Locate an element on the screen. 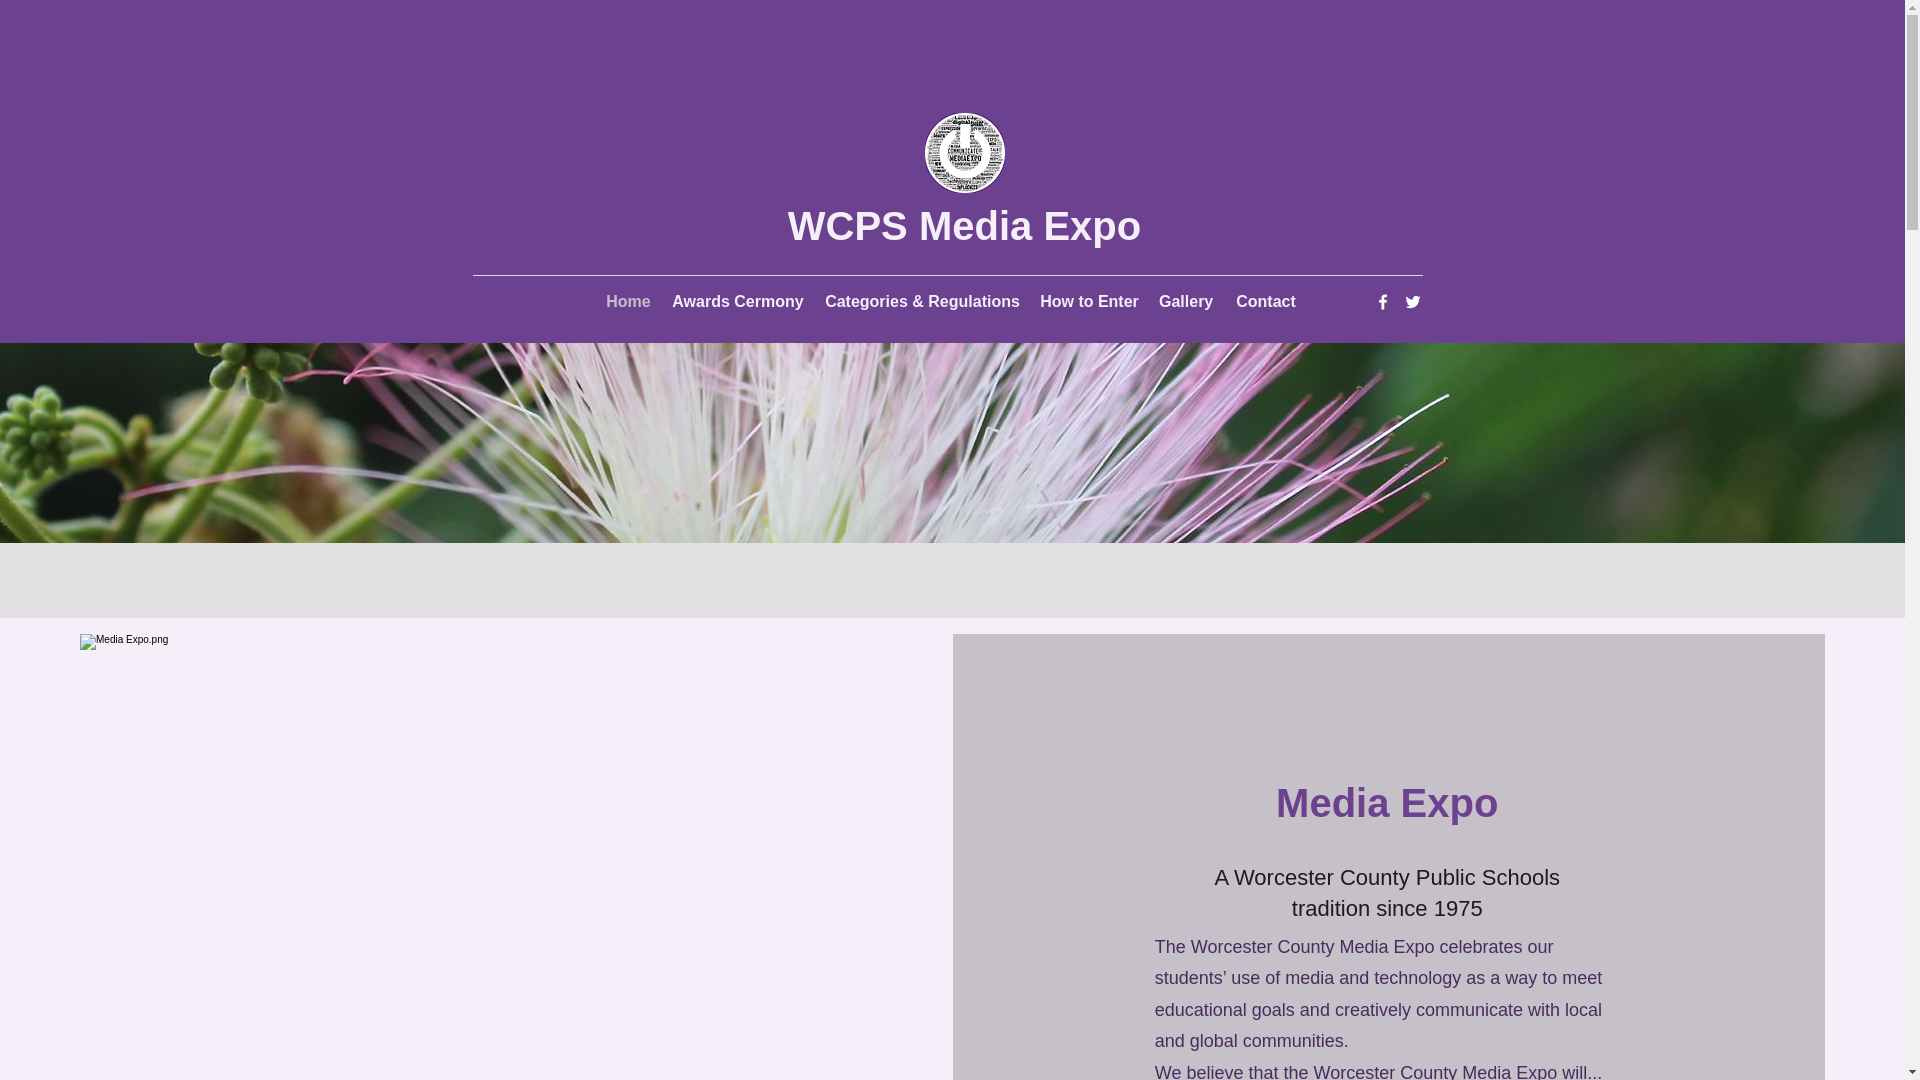  Gallery is located at coordinates (1186, 302).